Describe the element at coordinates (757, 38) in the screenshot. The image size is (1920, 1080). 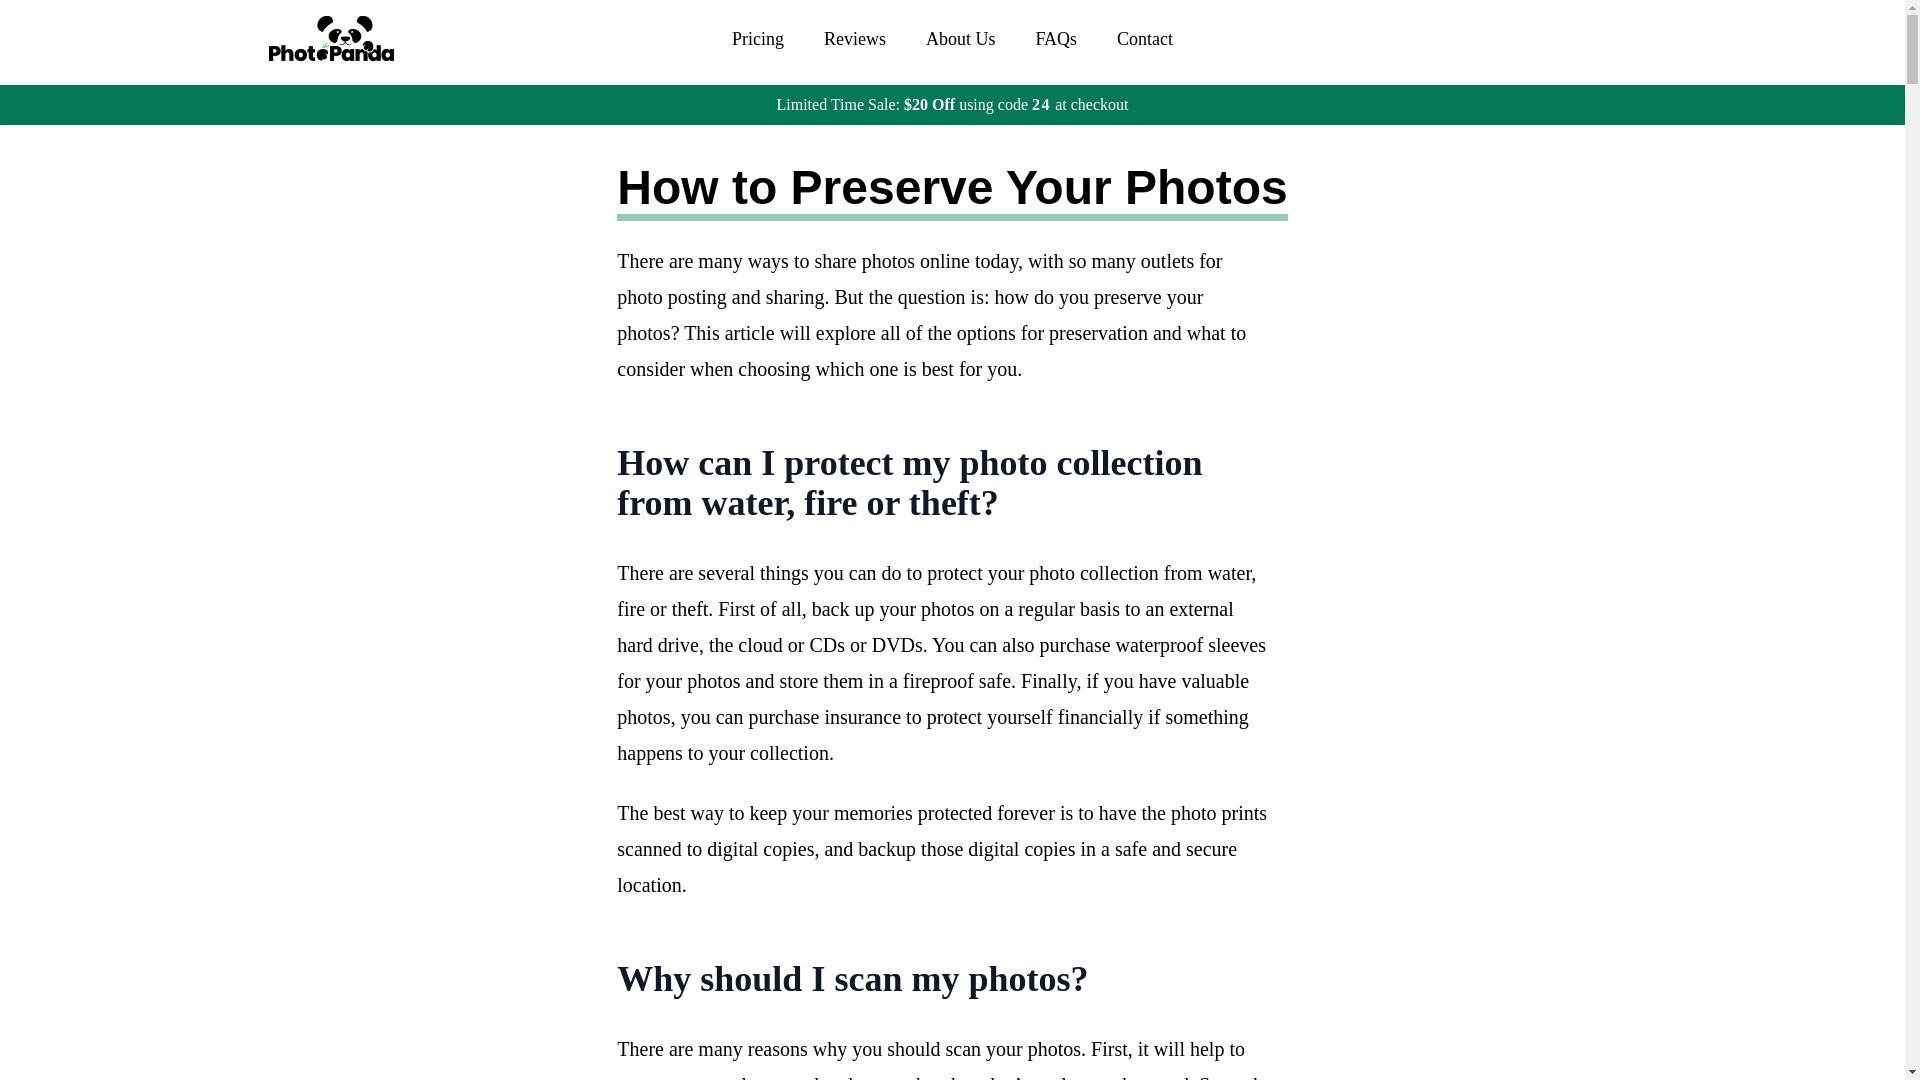
I see `Pricing` at that location.